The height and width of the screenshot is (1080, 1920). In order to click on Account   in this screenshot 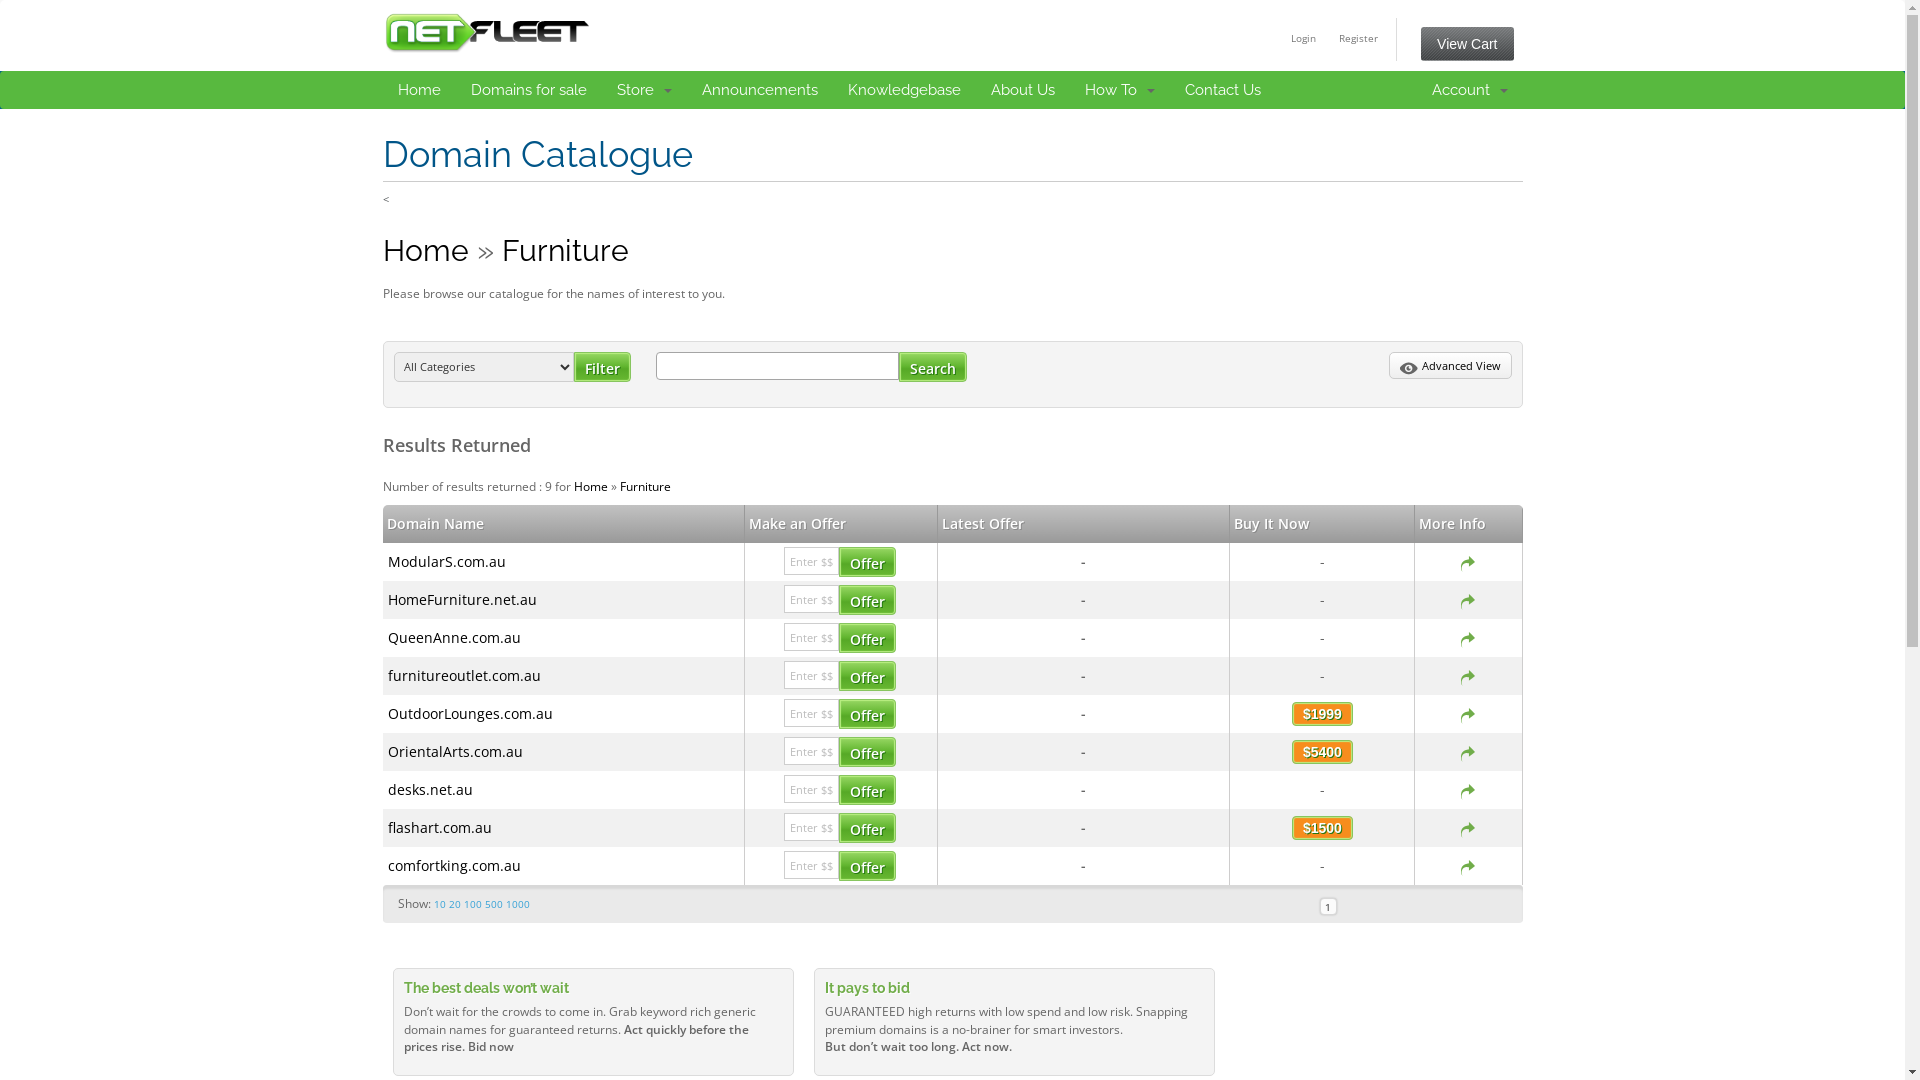, I will do `click(1469, 90)`.